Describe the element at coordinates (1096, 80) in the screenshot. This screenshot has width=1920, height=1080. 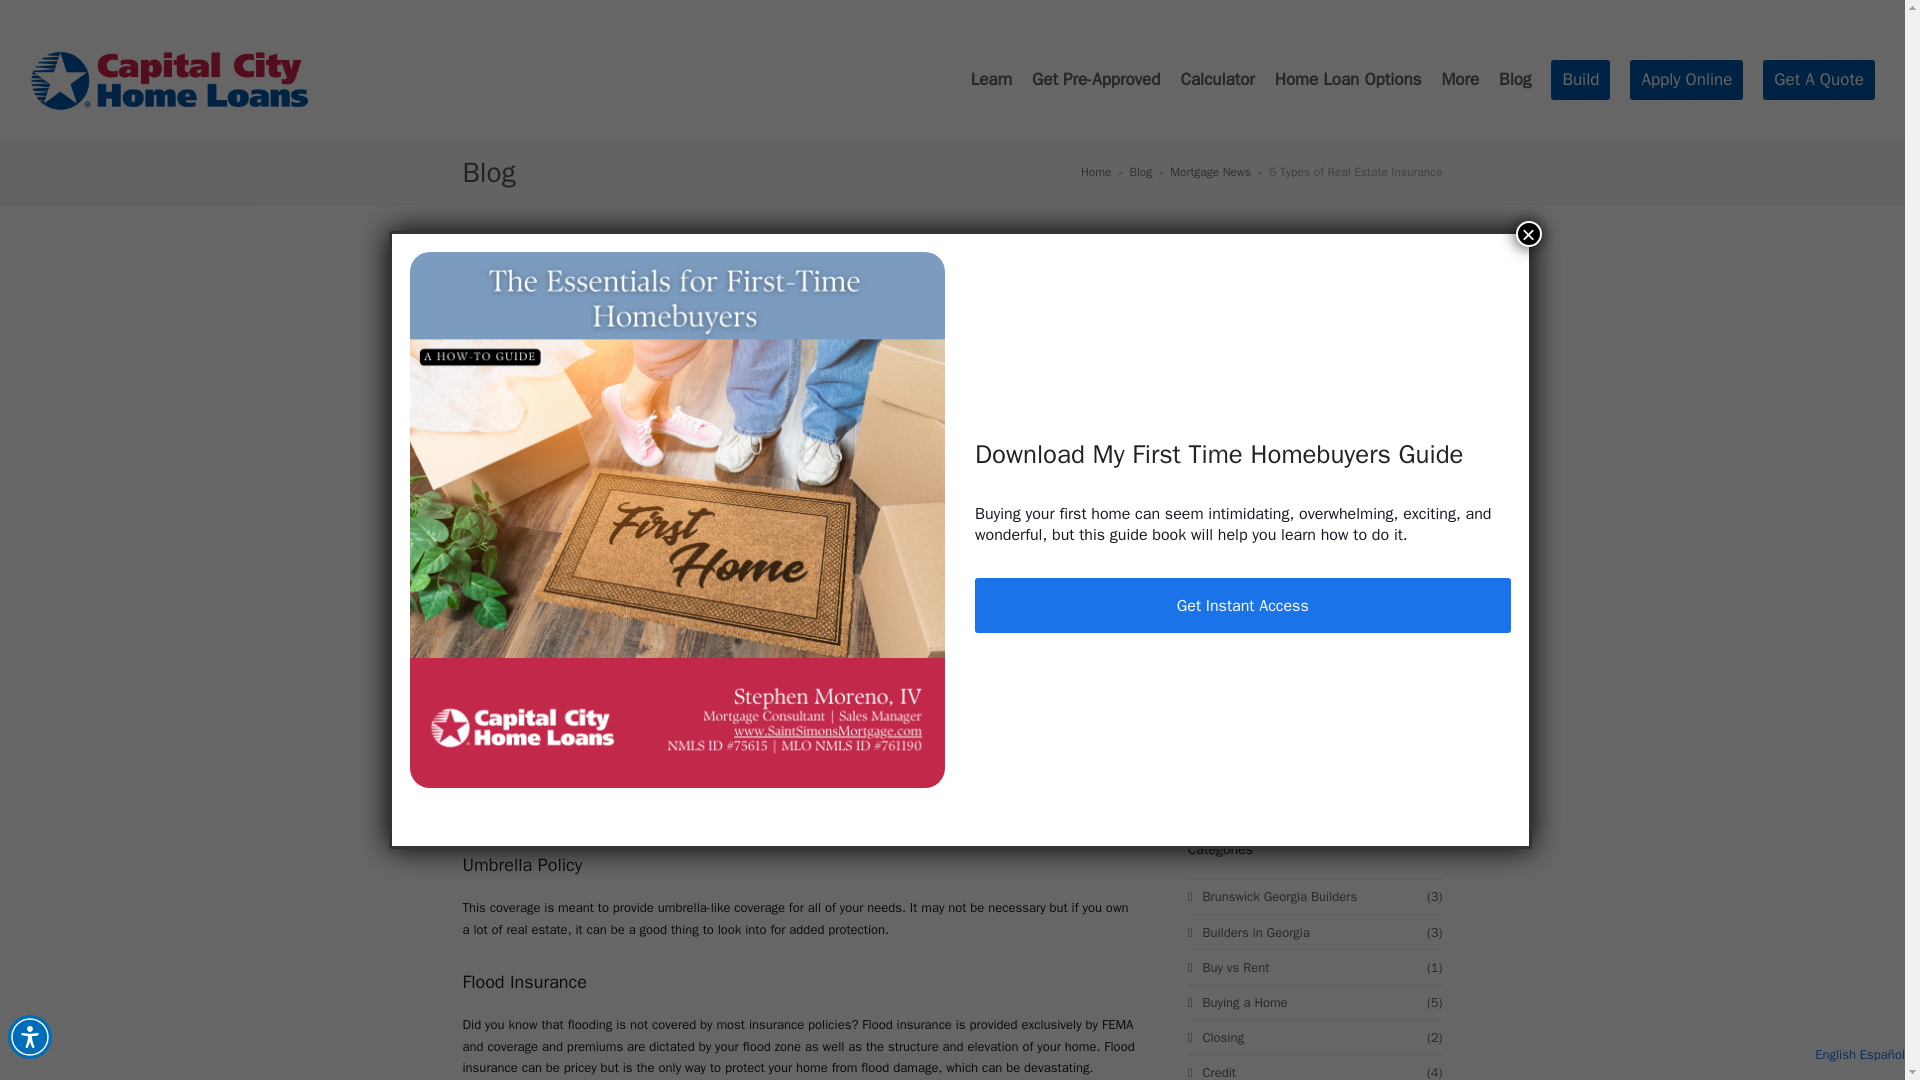
I see `Pre-Qualify` at that location.